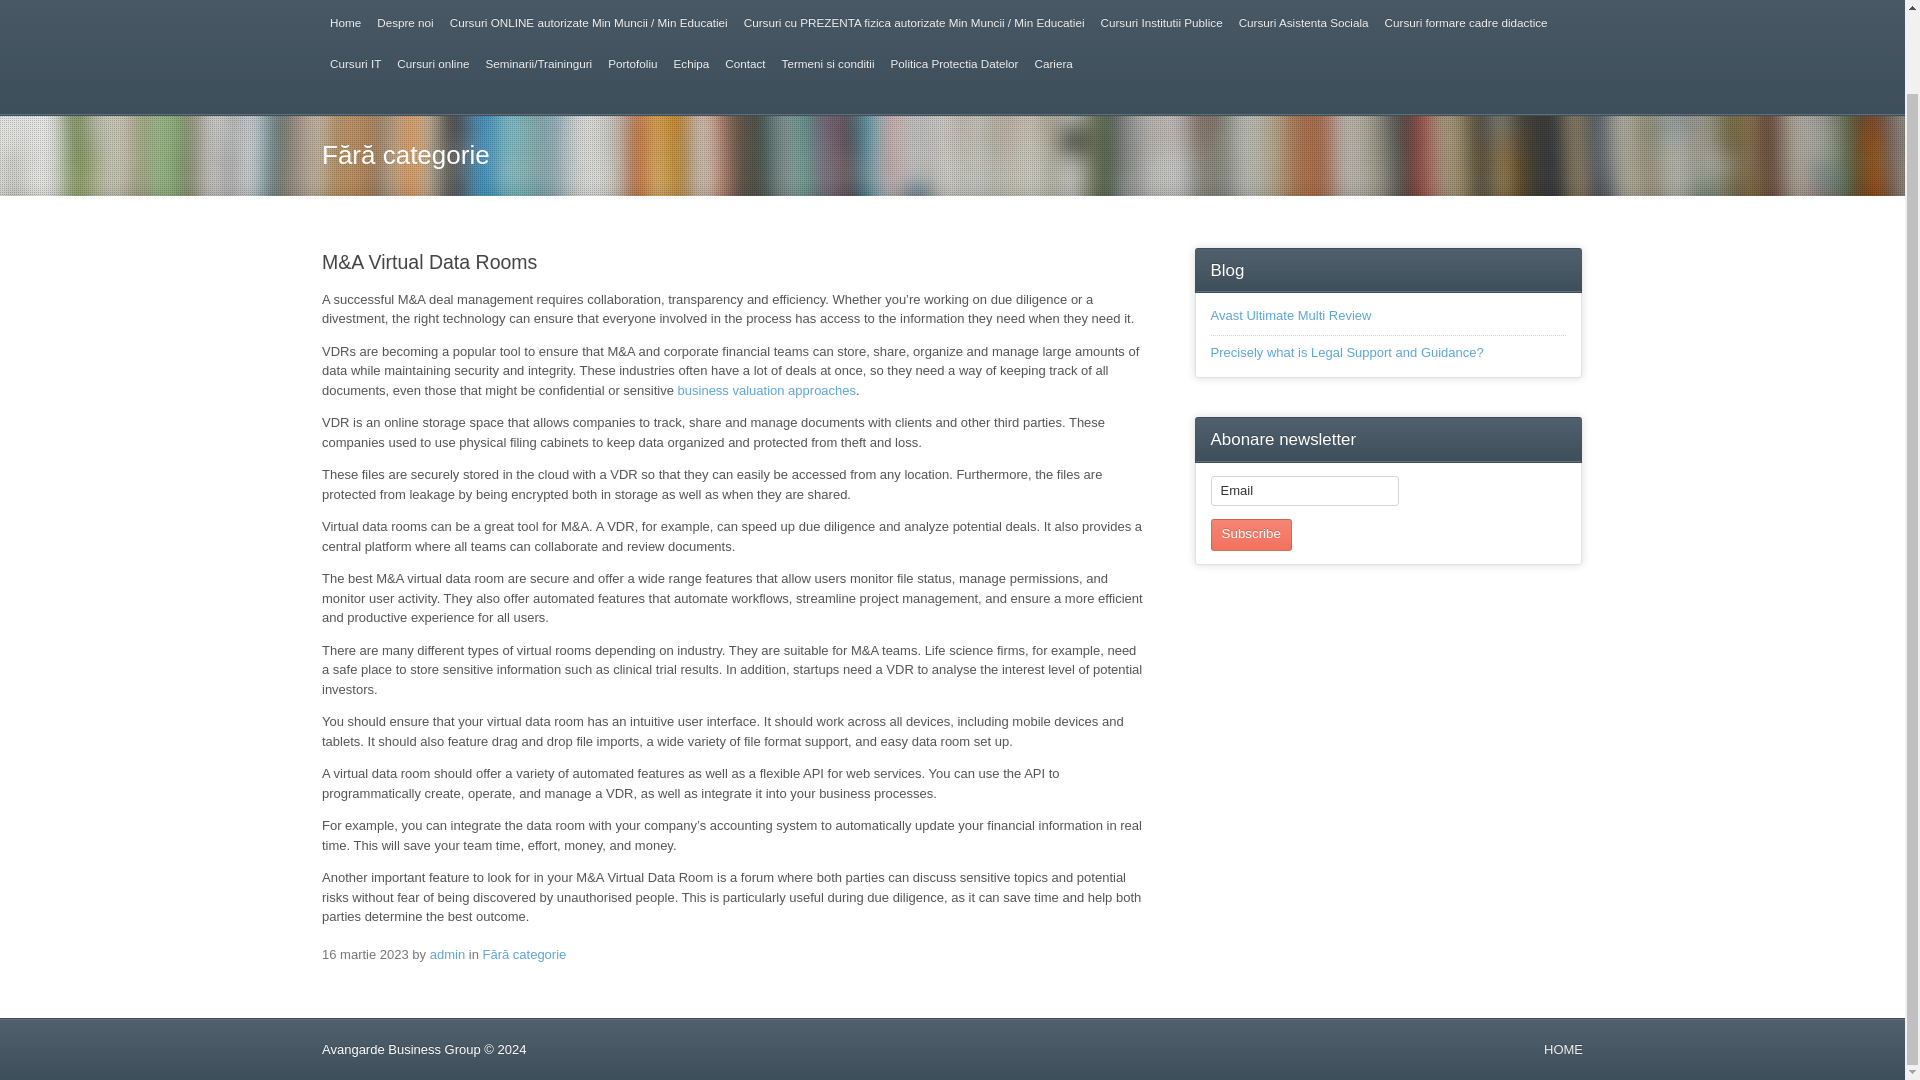 This screenshot has height=1080, width=1920. Describe the element at coordinates (692, 64) in the screenshot. I see `Echipa` at that location.